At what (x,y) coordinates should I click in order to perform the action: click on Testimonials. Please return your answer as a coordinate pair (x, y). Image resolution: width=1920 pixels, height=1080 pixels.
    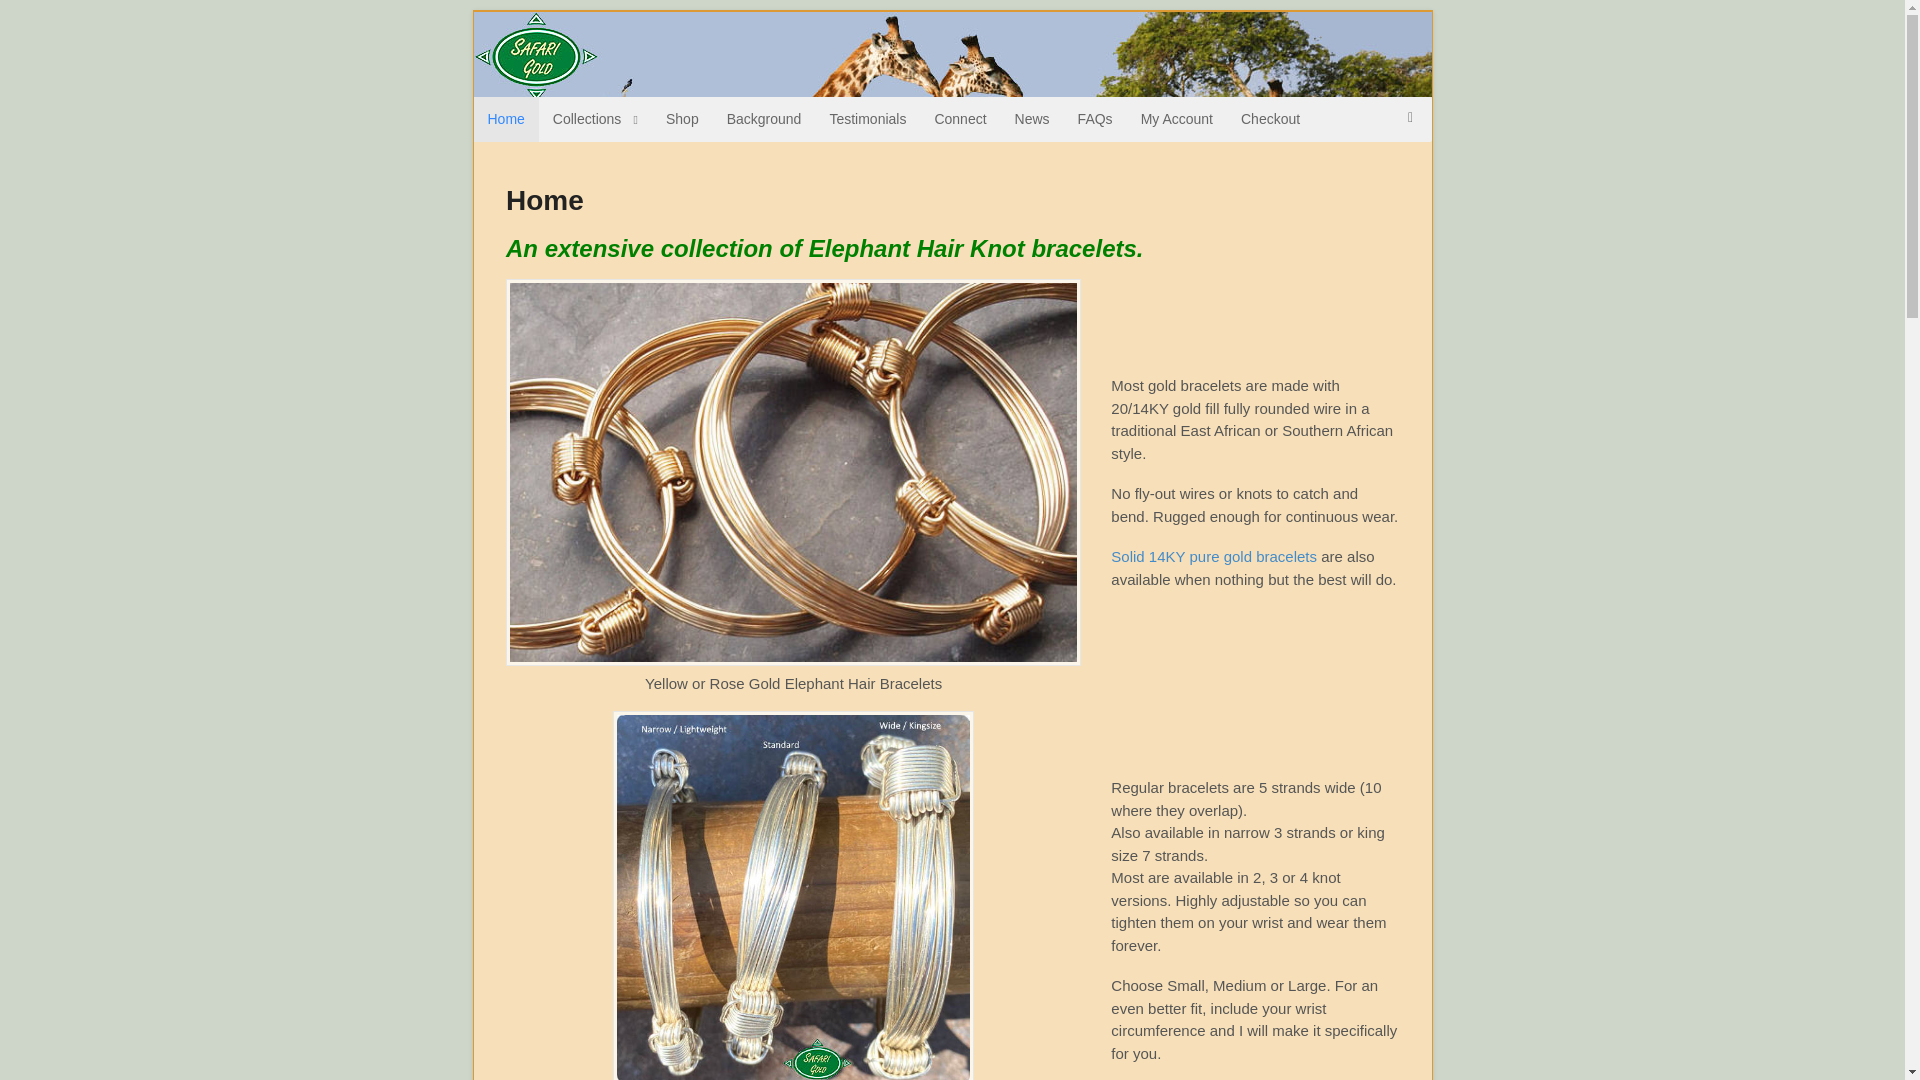
    Looking at the image, I should click on (866, 119).